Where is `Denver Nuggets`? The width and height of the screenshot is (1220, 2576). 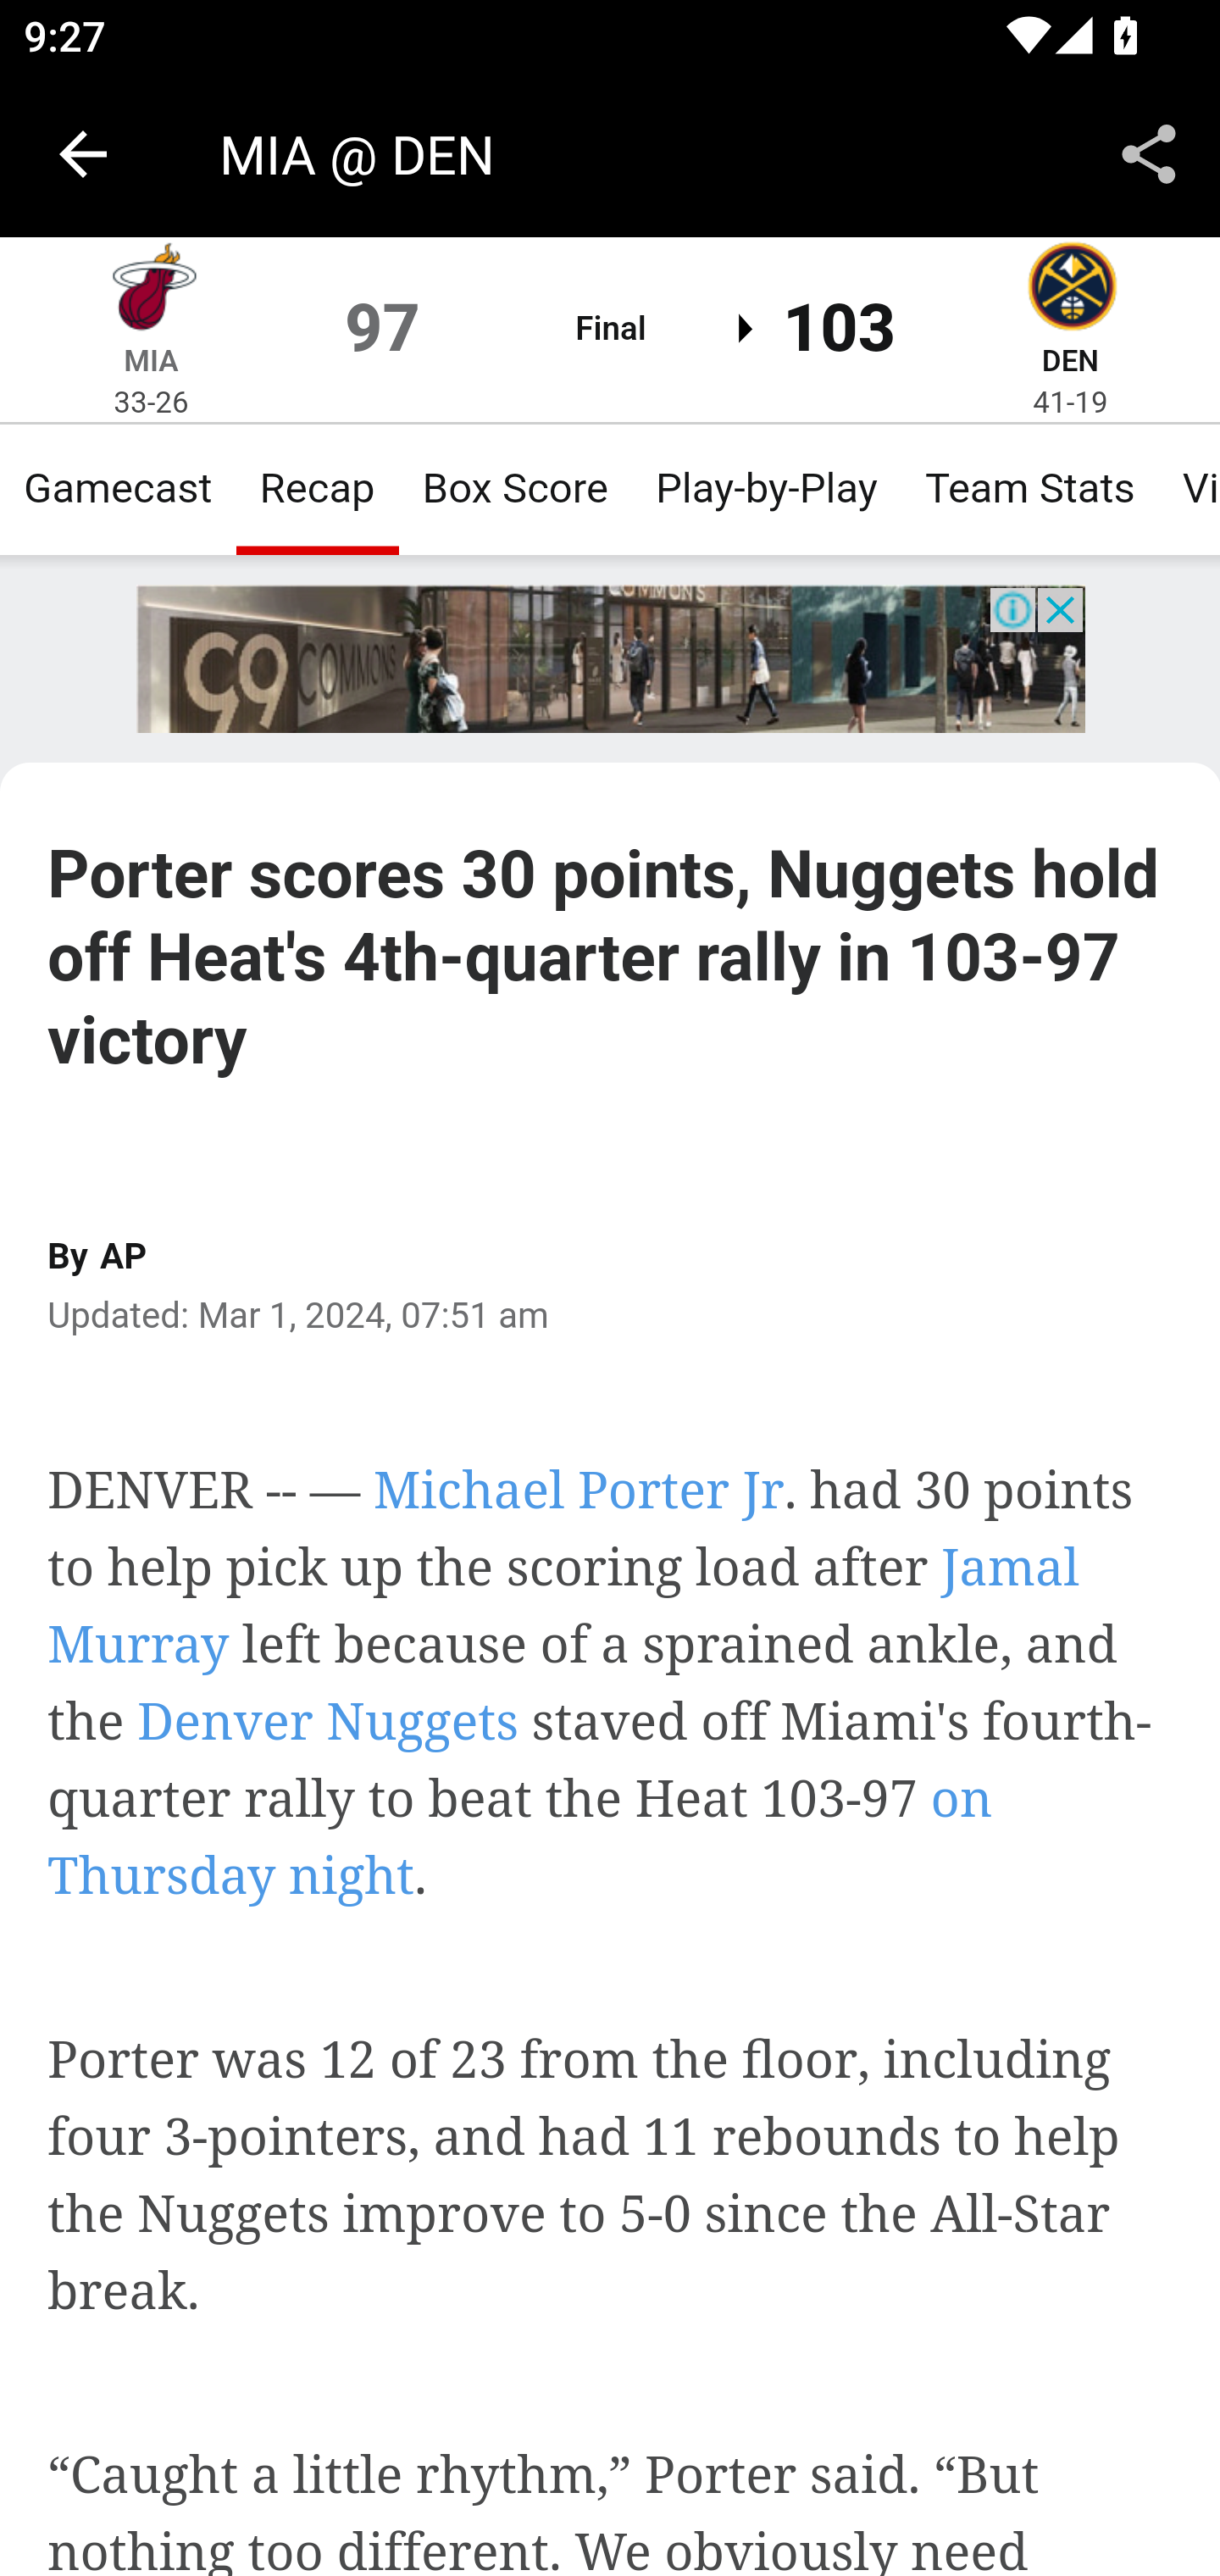
Denver Nuggets is located at coordinates (329, 1720).